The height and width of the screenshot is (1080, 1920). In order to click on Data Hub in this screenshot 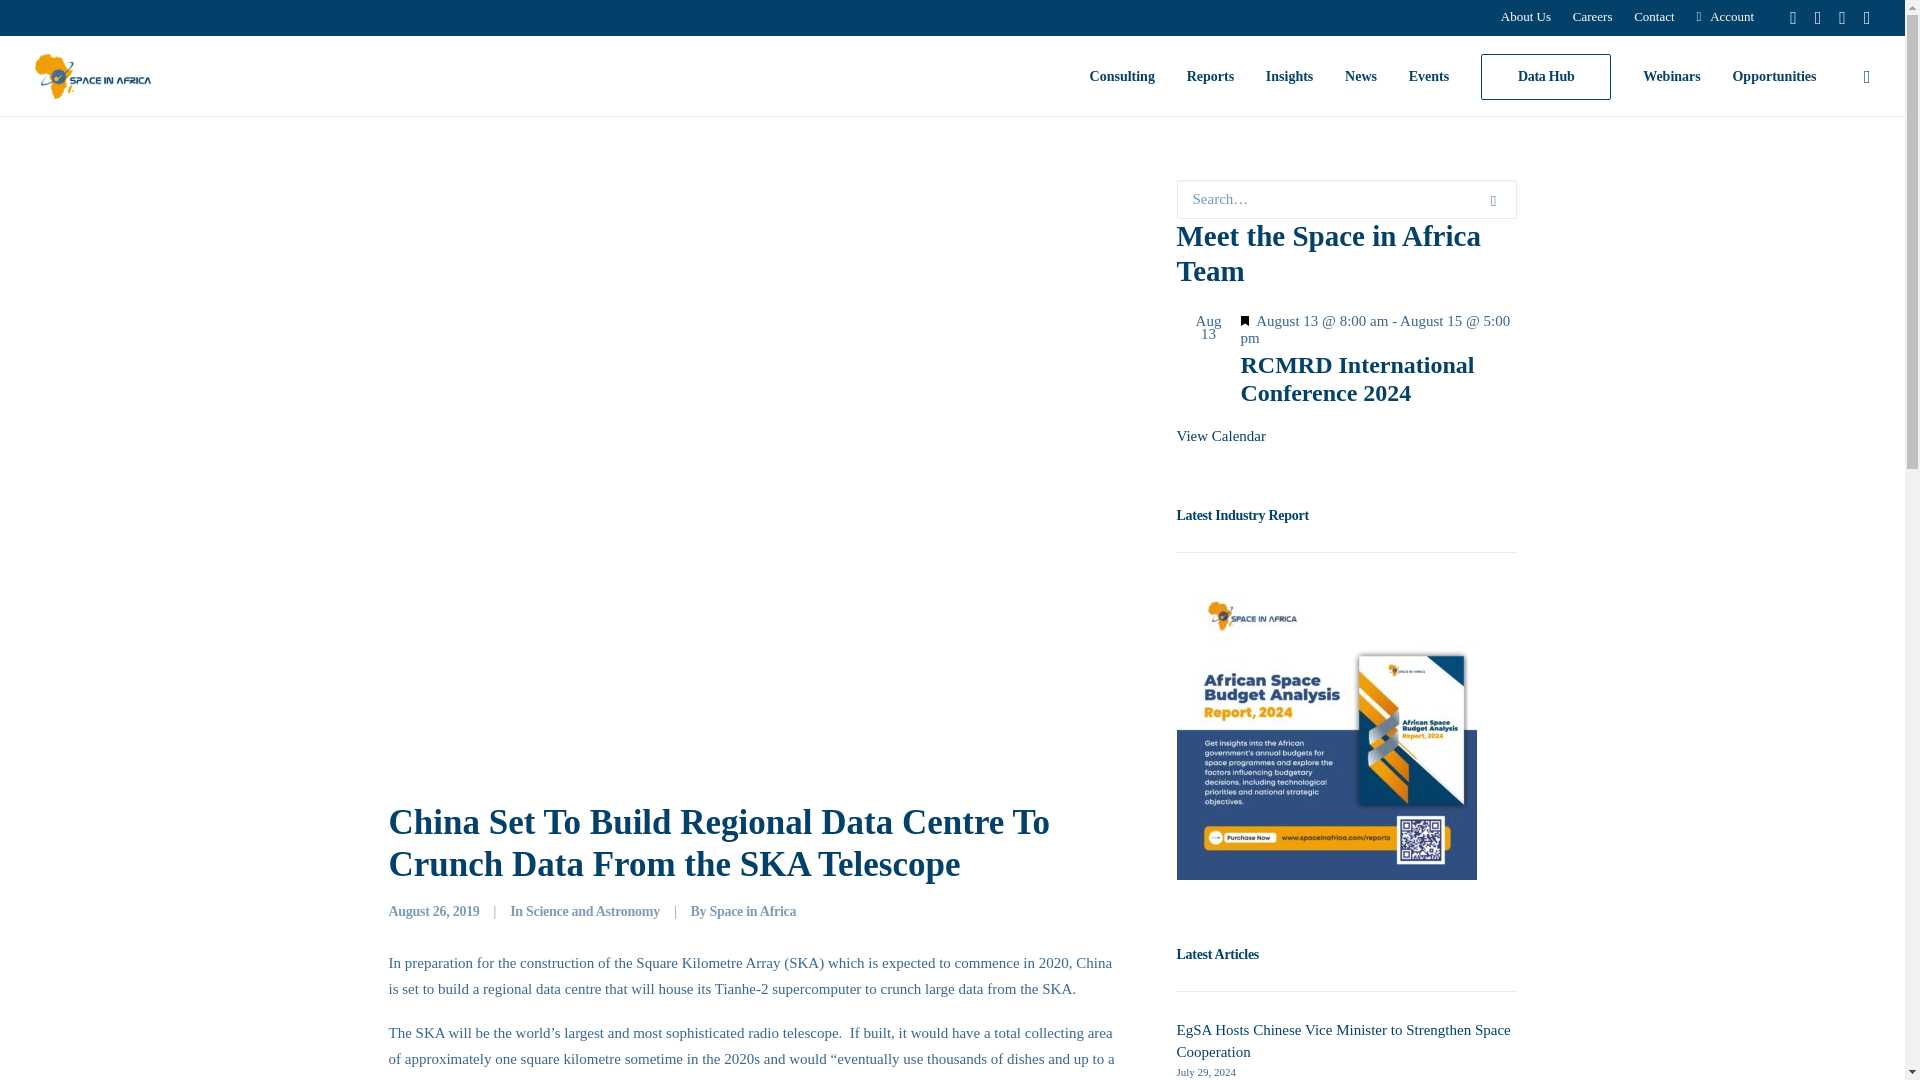, I will do `click(1546, 77)`.